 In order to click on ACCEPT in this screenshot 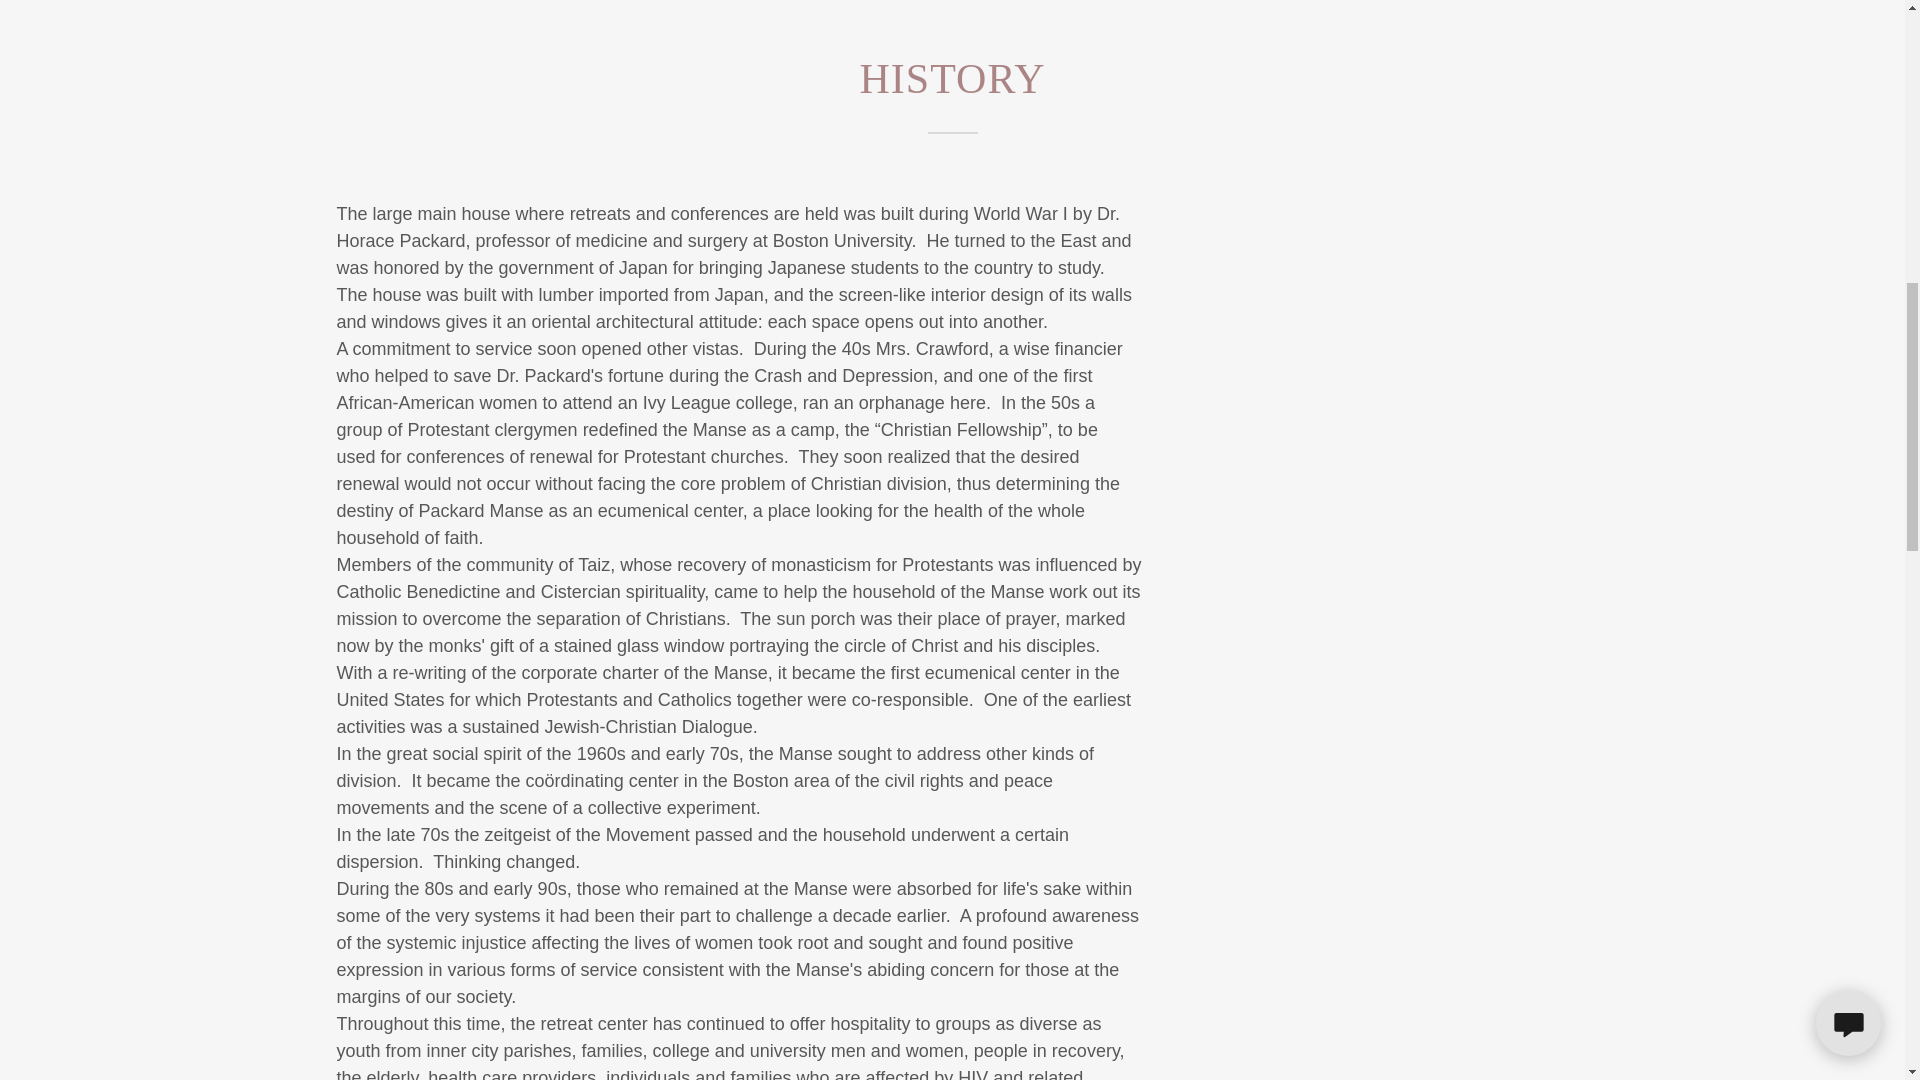, I will do `click(1680, 428)`.